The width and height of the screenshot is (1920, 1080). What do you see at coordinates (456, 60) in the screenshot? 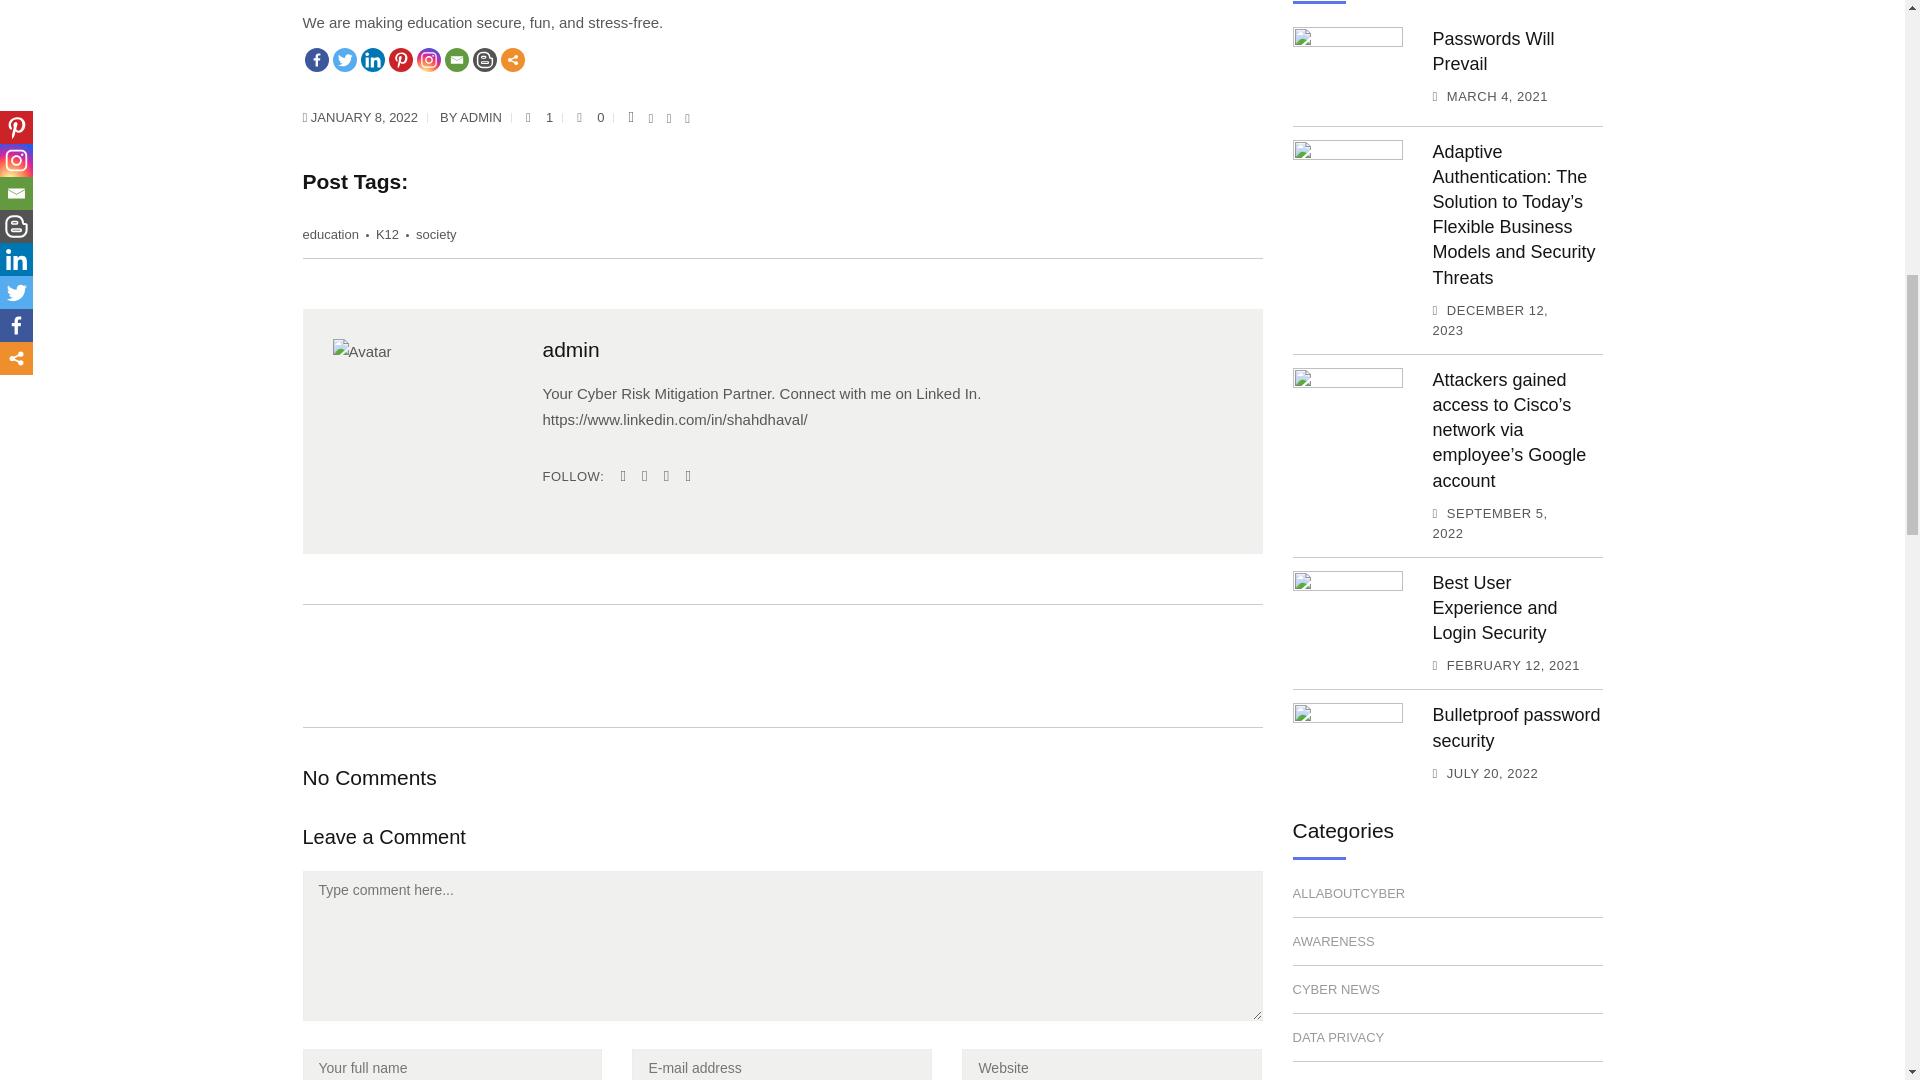
I see `Email` at bounding box center [456, 60].